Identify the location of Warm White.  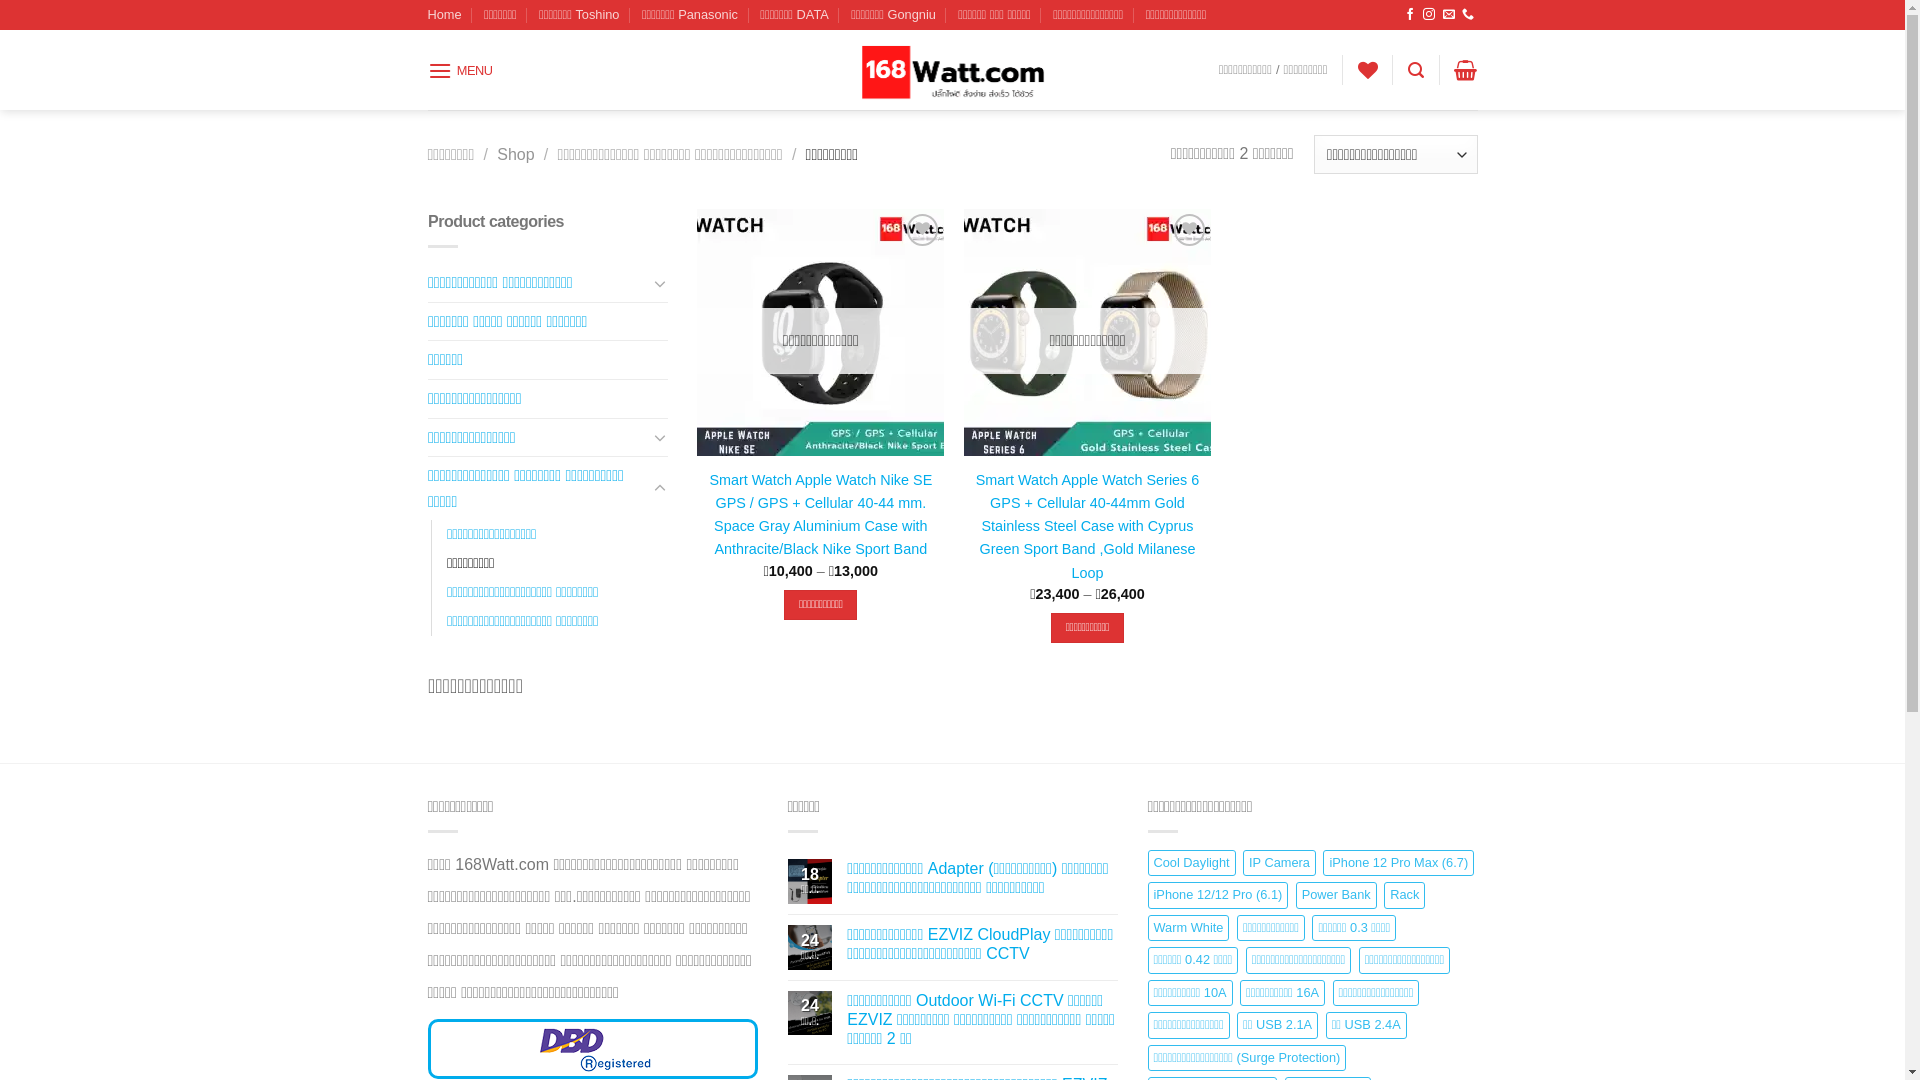
(1189, 928).